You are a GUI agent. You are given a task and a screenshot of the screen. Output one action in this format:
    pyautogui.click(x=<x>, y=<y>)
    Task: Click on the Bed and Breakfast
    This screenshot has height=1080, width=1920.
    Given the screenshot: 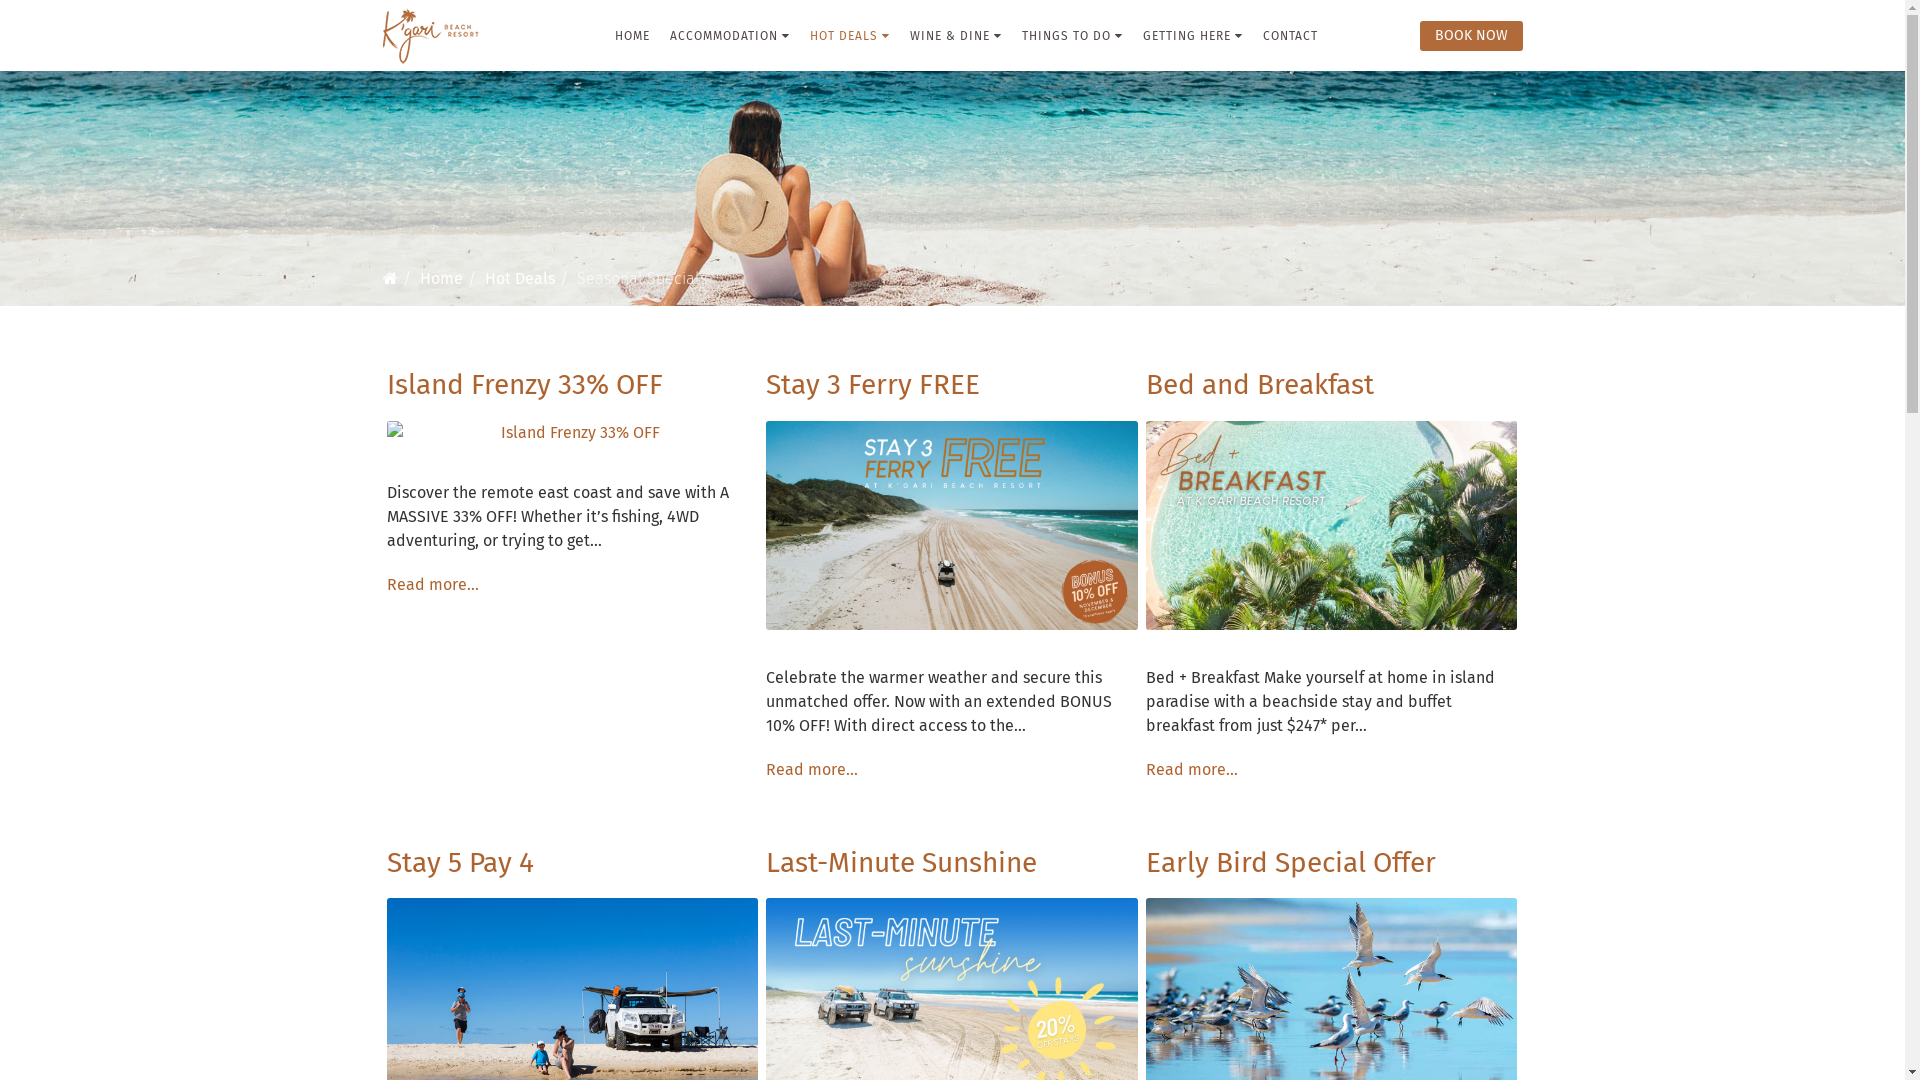 What is the action you would take?
    pyautogui.click(x=1260, y=384)
    